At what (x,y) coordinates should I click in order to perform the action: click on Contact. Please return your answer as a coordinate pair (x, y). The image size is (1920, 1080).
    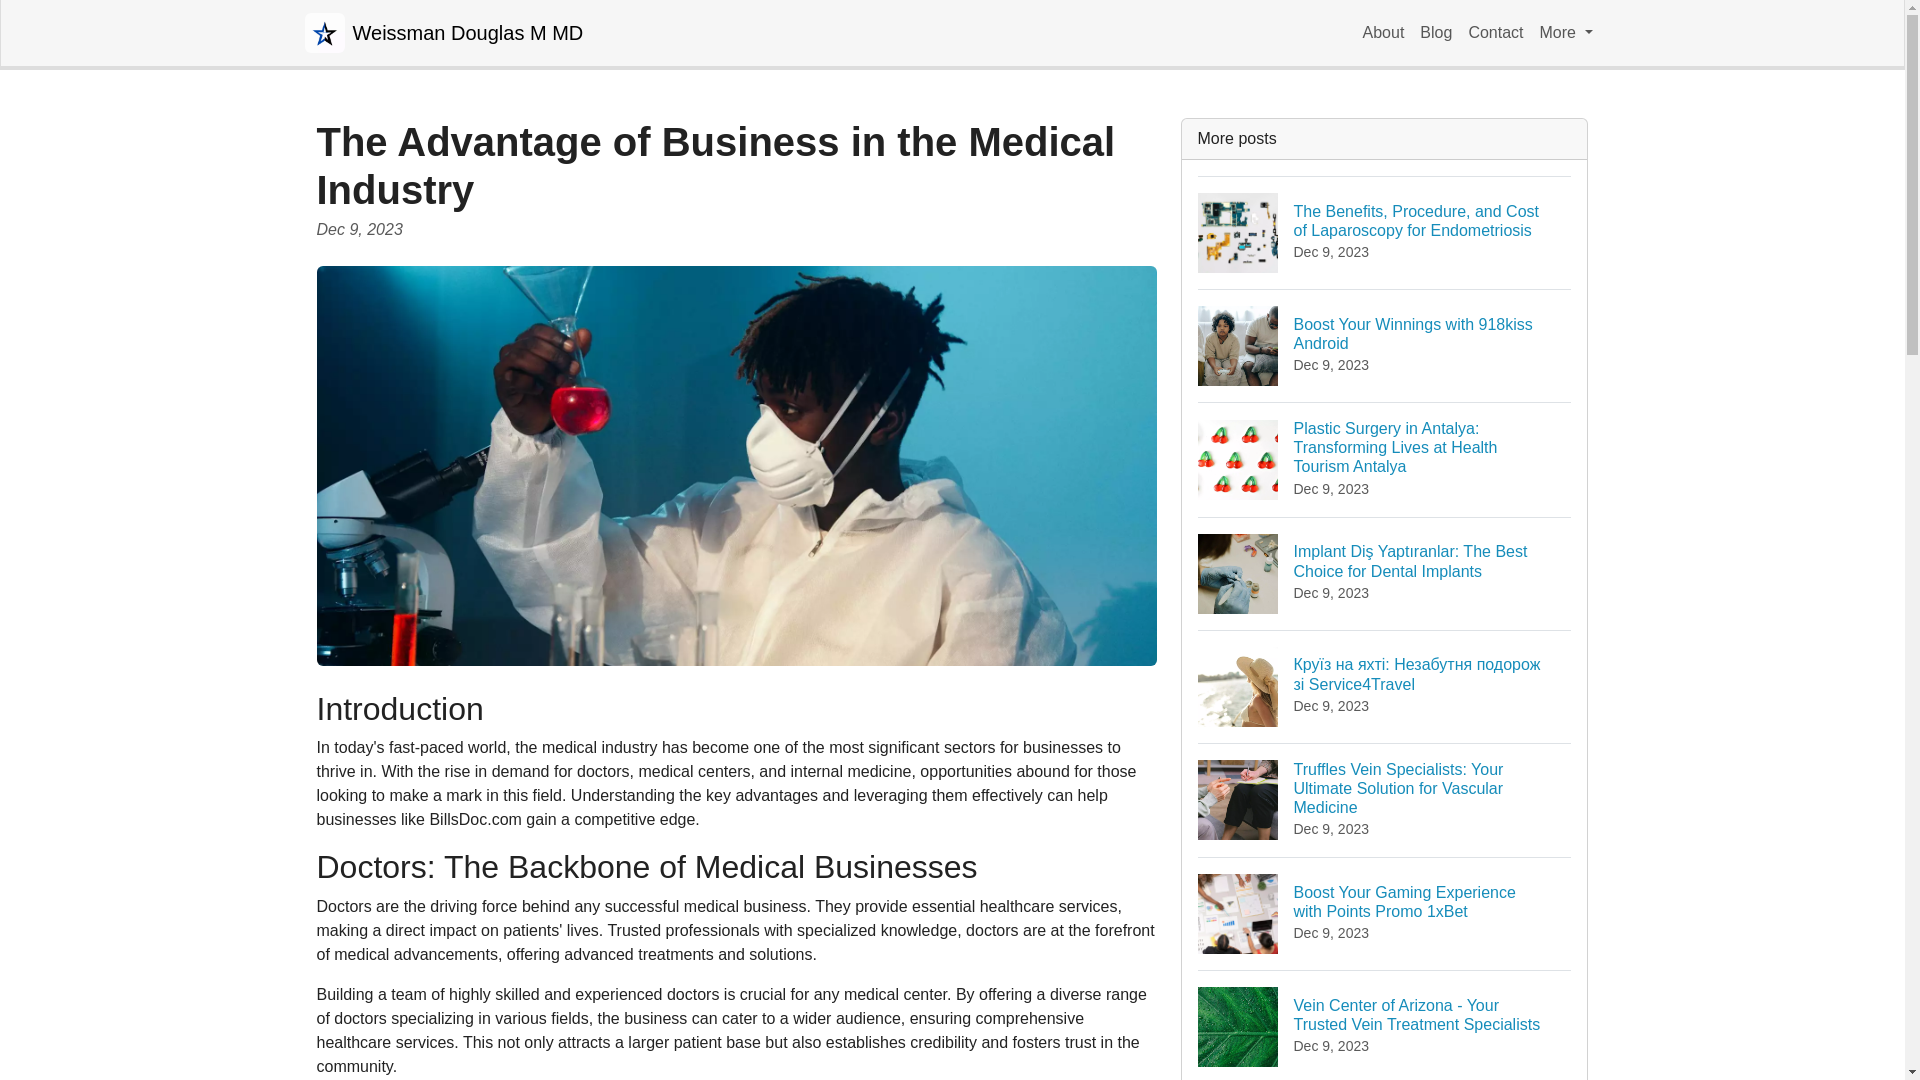
    Looking at the image, I should click on (1494, 32).